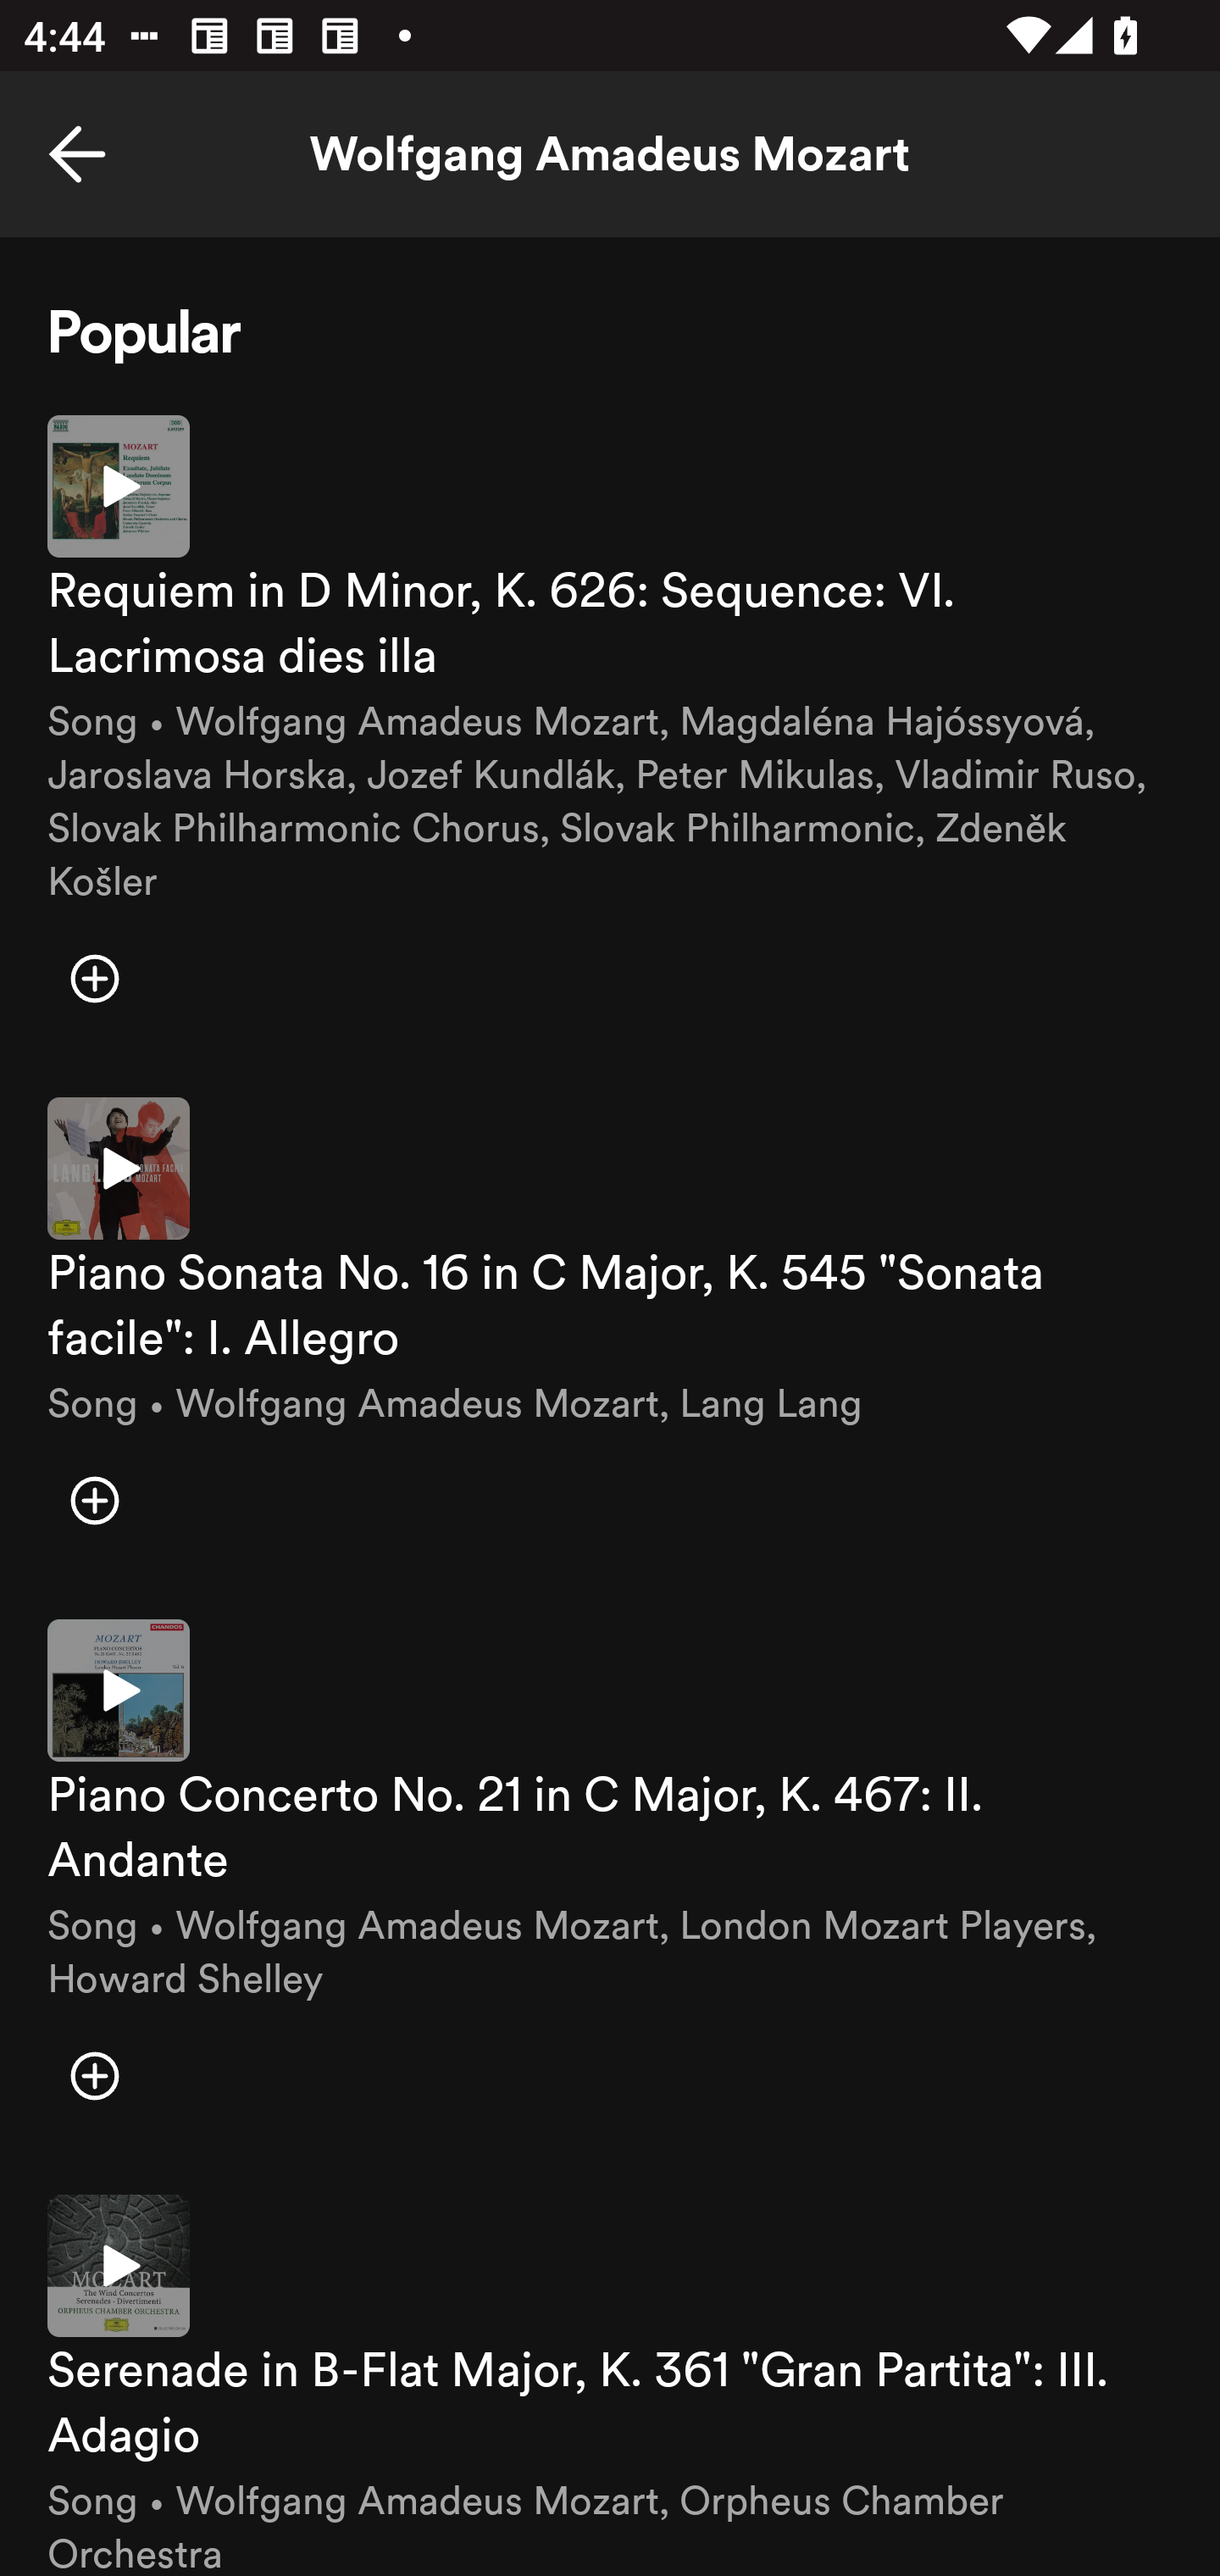 Image resolution: width=1220 pixels, height=2576 pixels. What do you see at coordinates (94, 2076) in the screenshot?
I see `Add item` at bounding box center [94, 2076].